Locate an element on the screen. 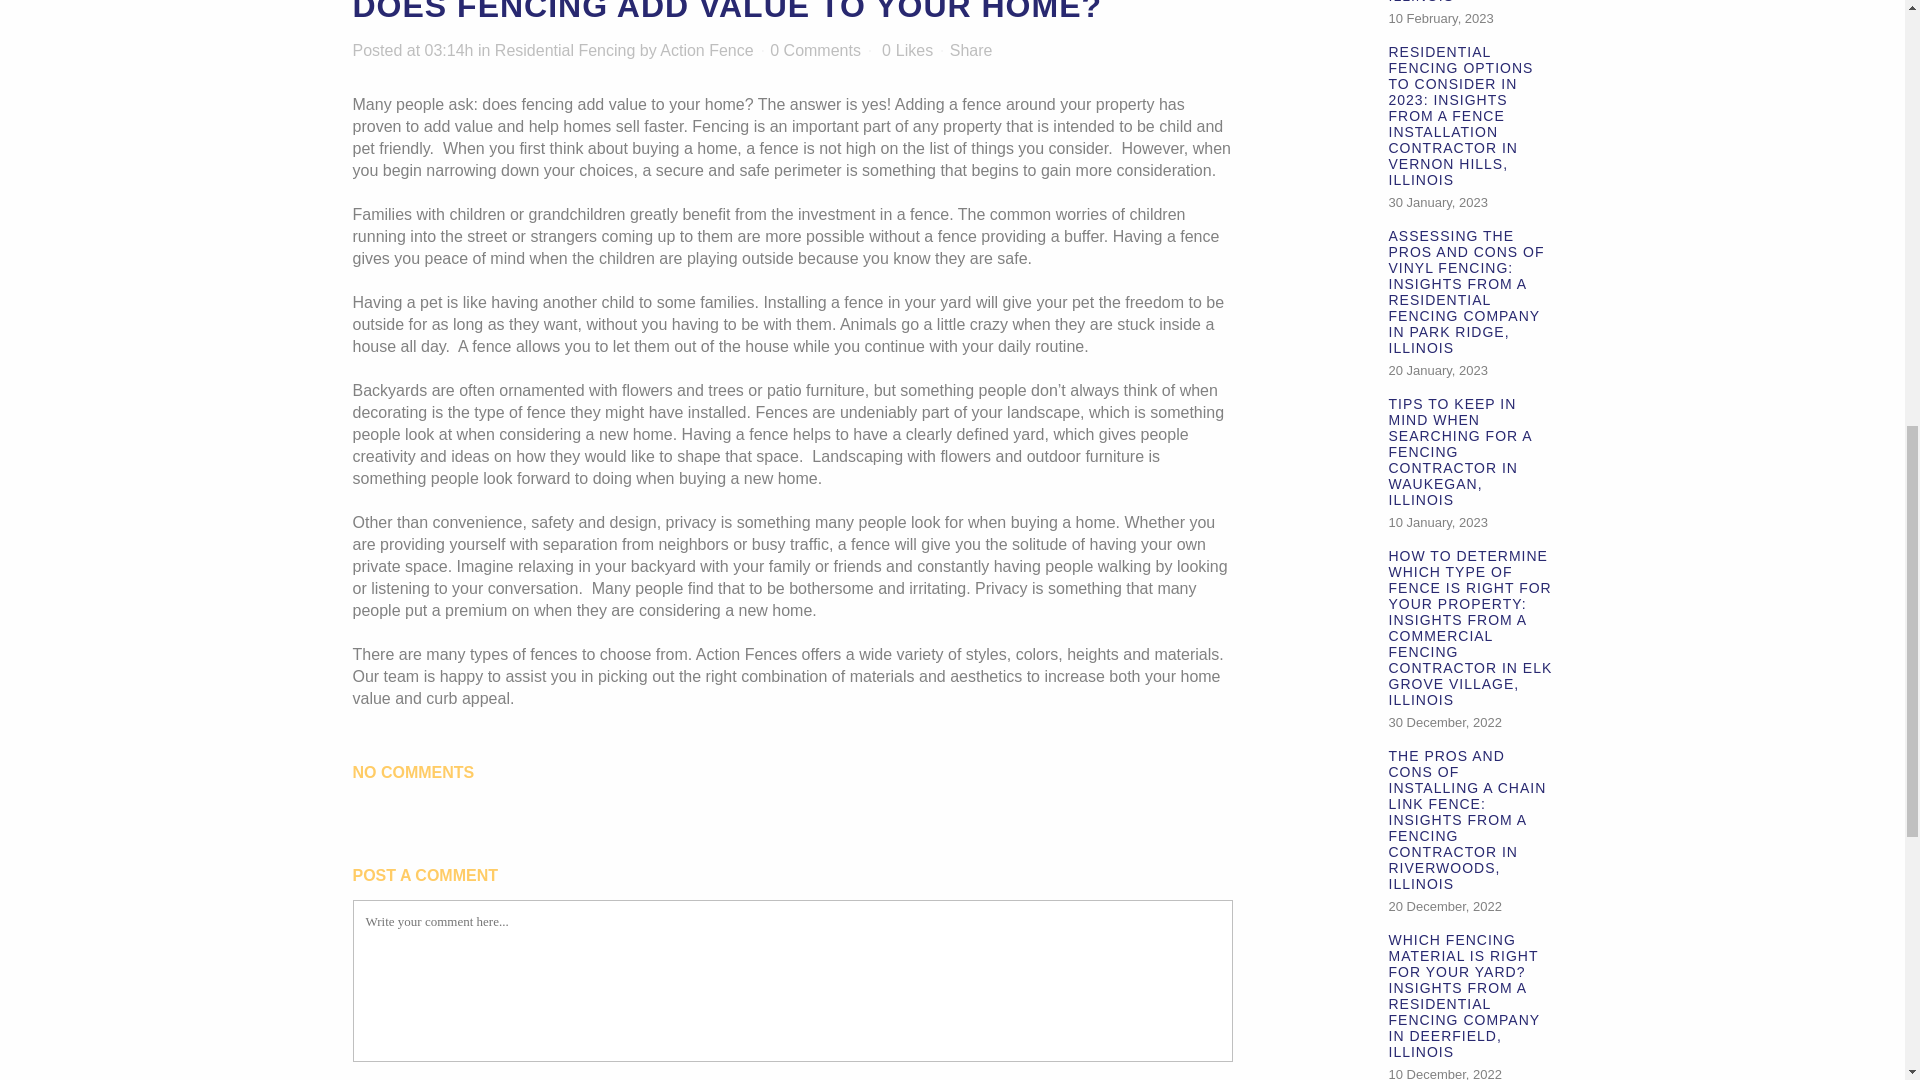 Image resolution: width=1920 pixels, height=1080 pixels. Share is located at coordinates (971, 50).